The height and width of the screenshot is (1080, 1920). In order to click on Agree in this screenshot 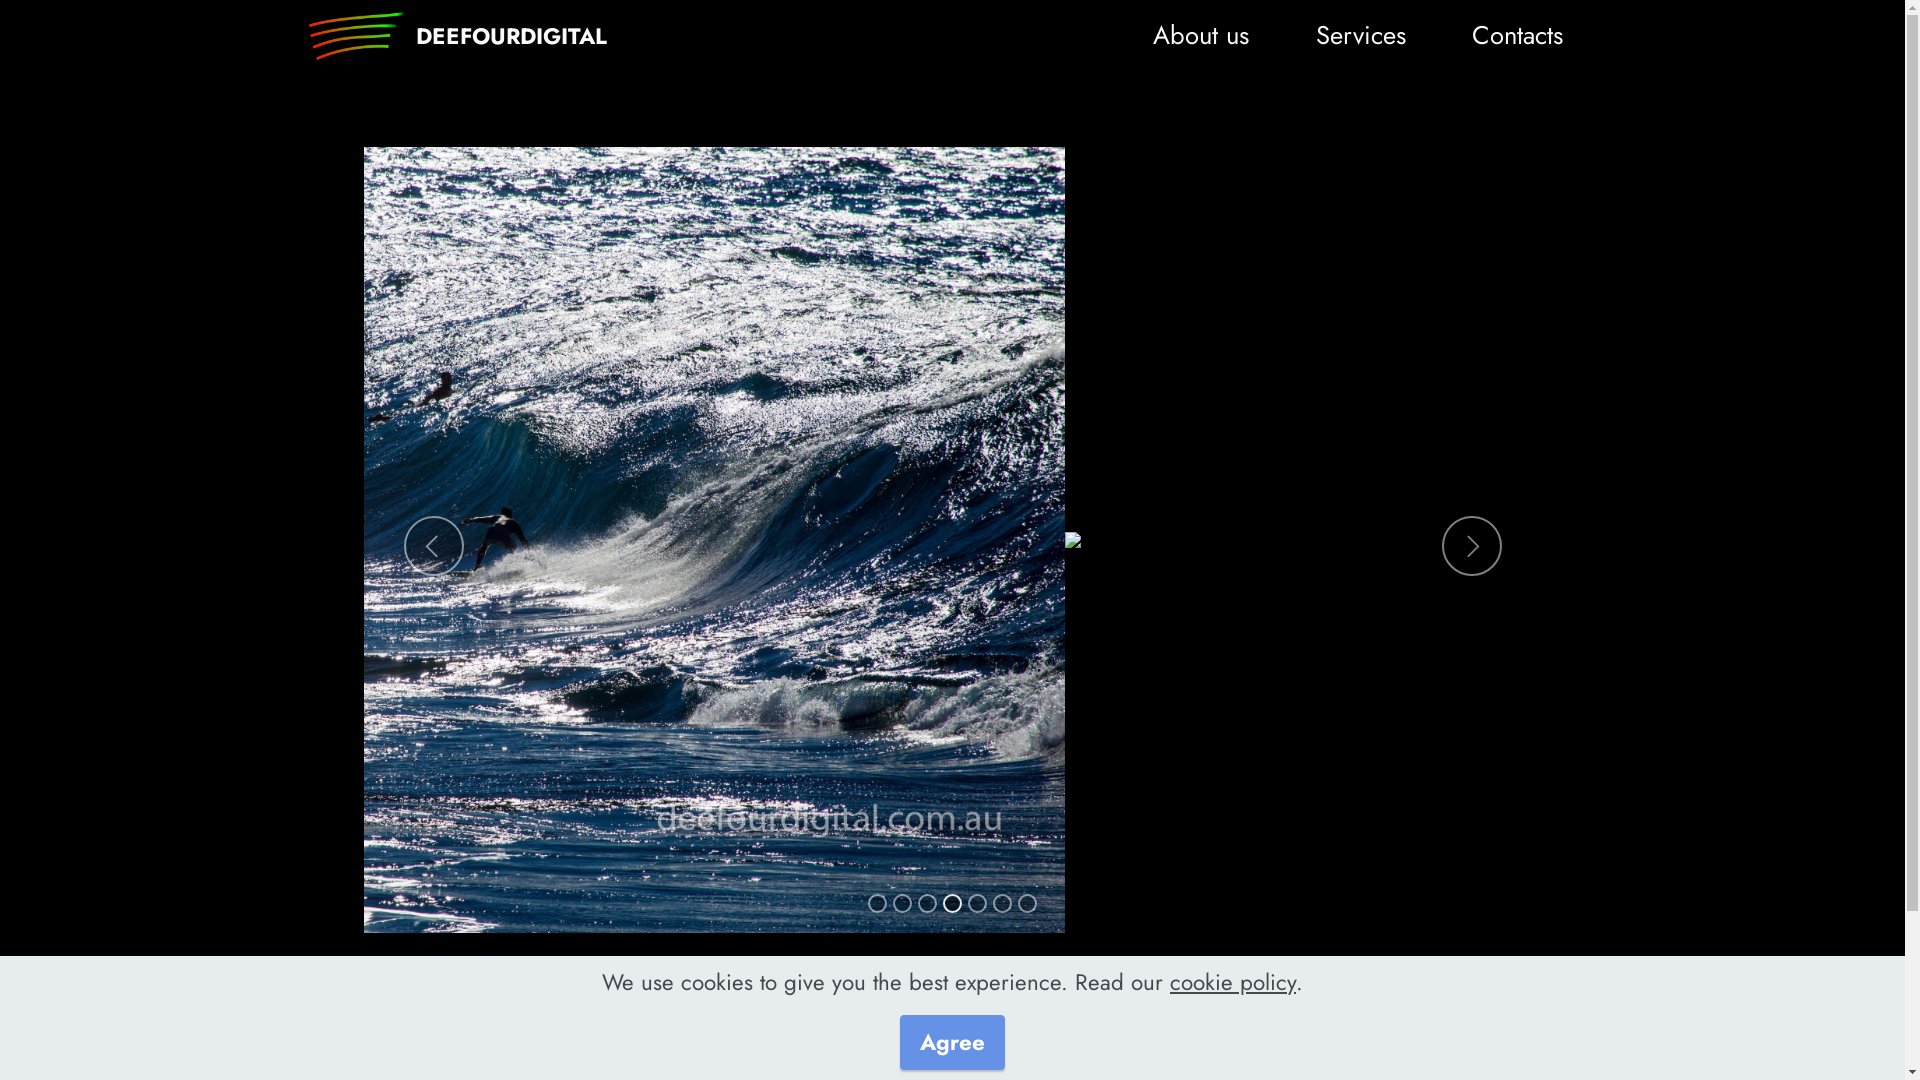, I will do `click(952, 1042)`.